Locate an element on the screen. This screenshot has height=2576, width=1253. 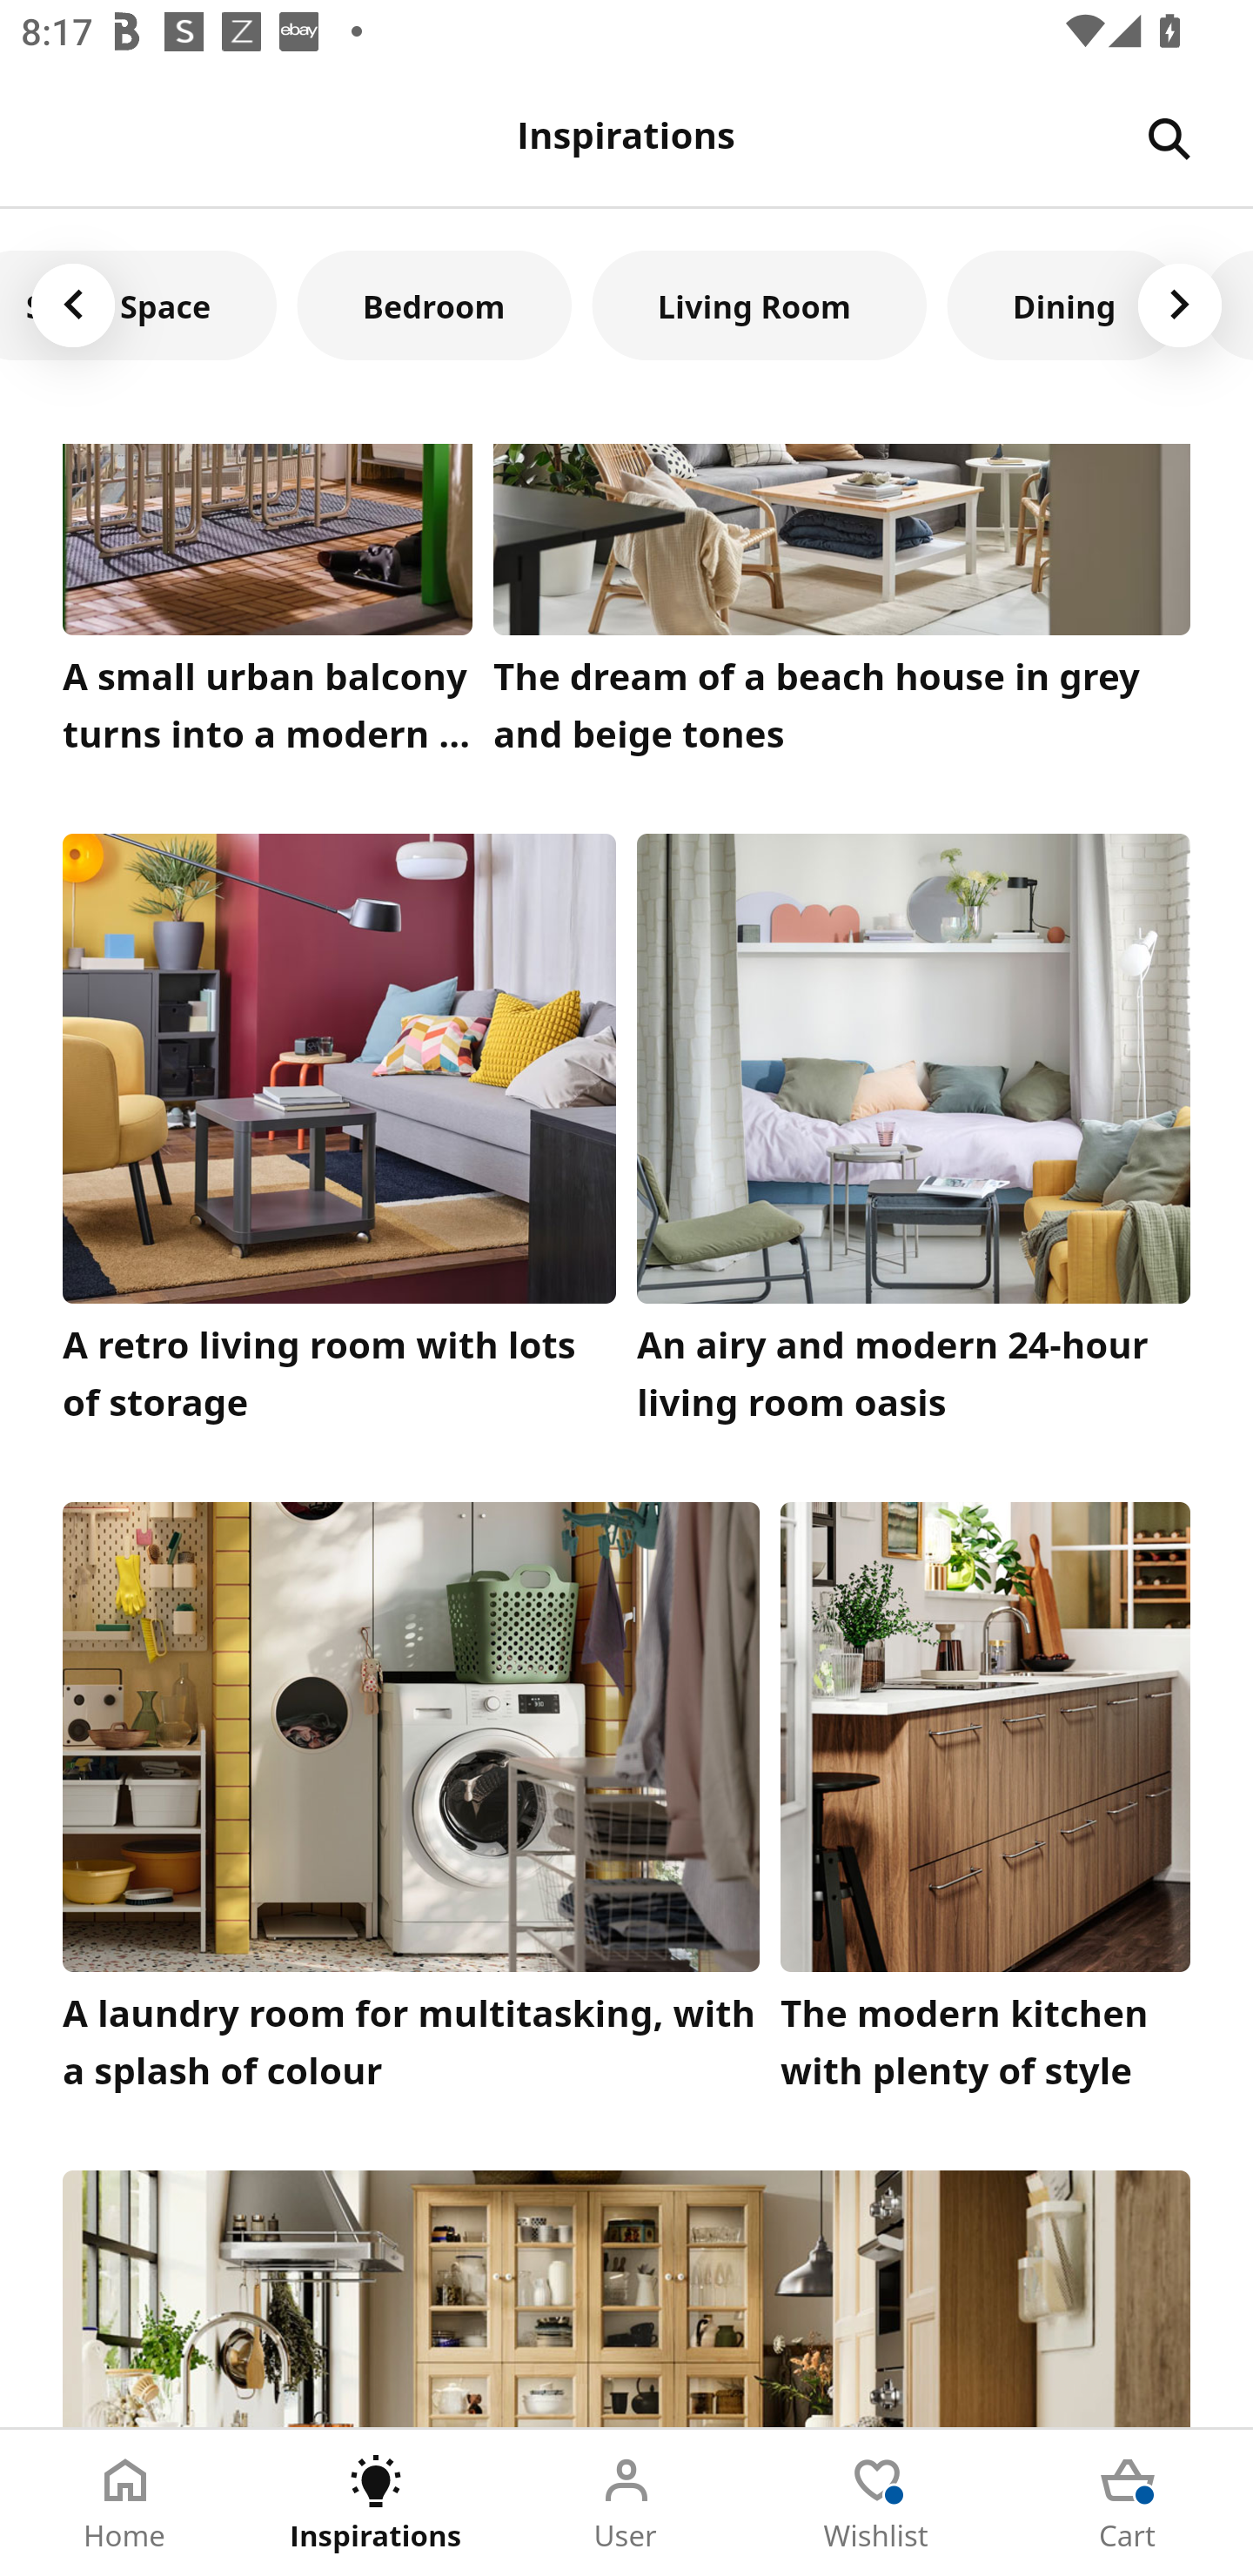
Bedroom is located at coordinates (434, 305).